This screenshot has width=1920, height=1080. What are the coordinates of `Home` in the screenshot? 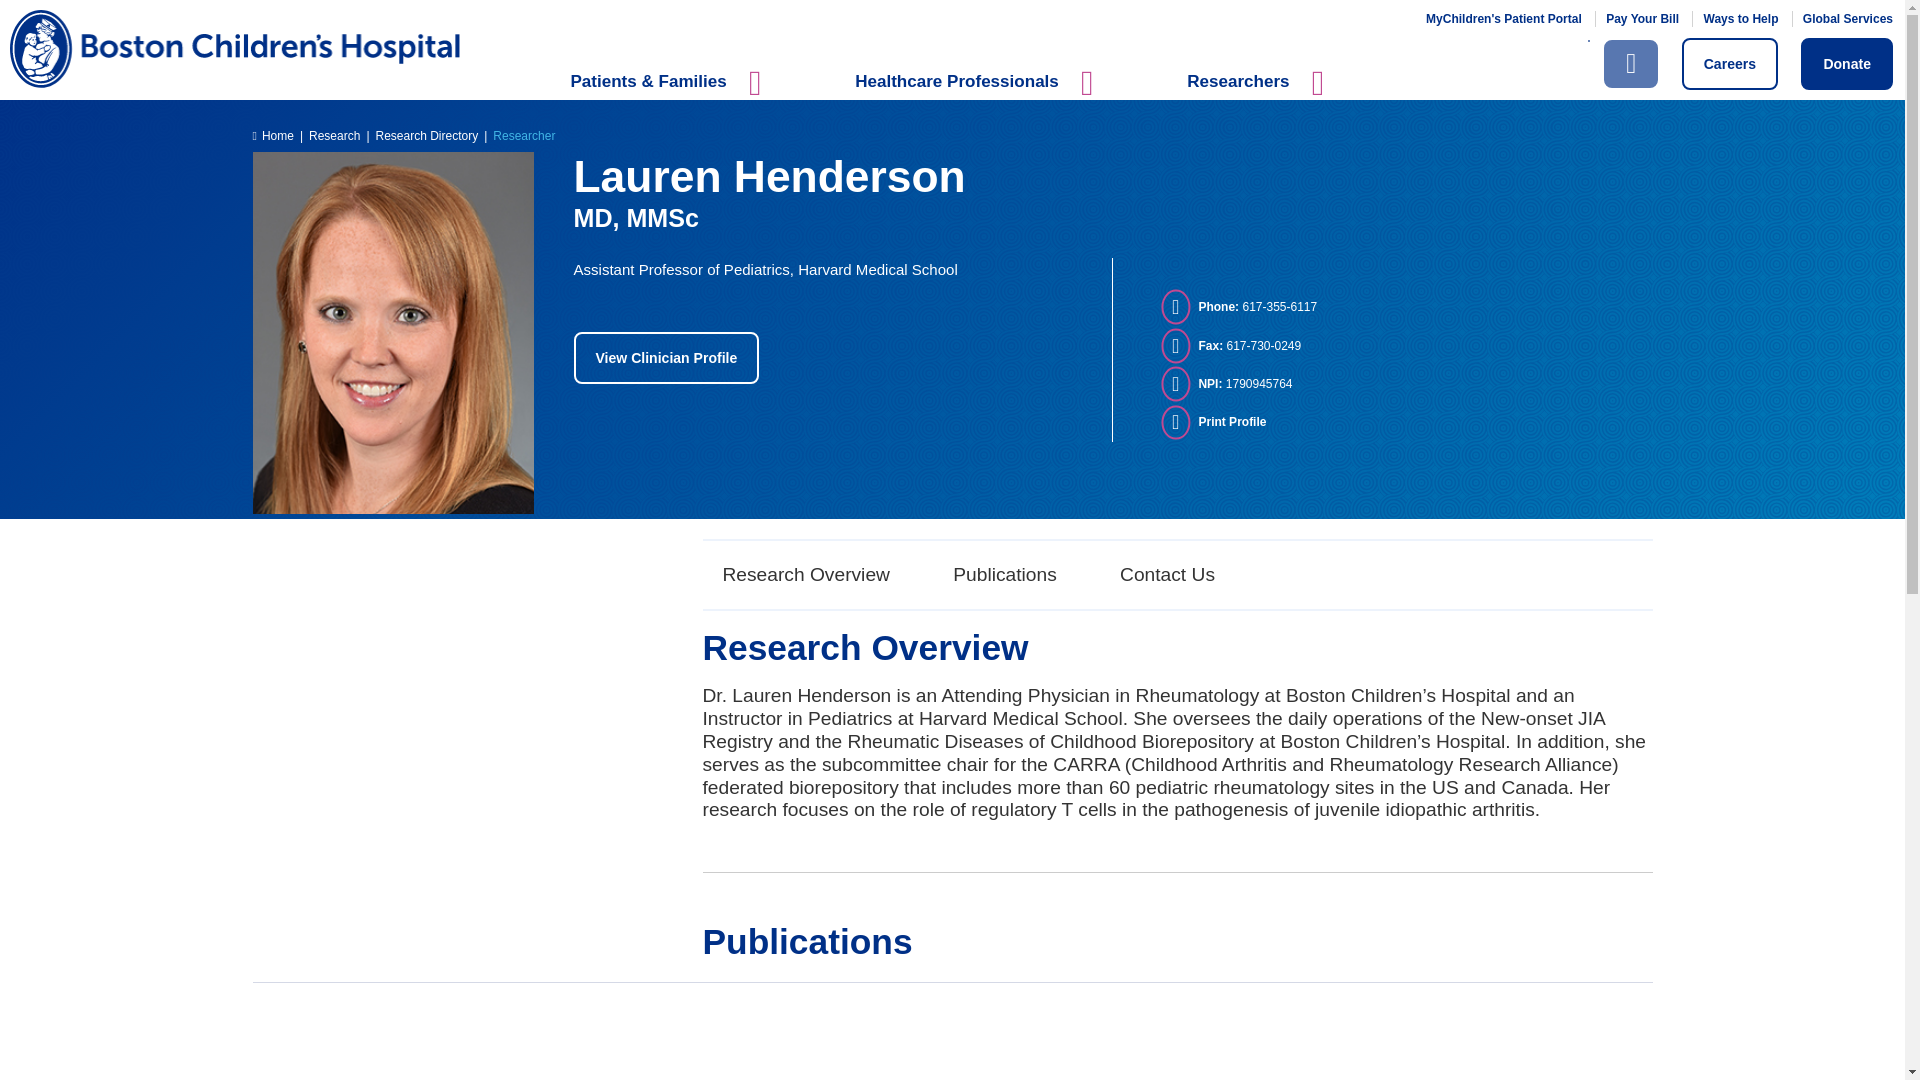 It's located at (897, 48).